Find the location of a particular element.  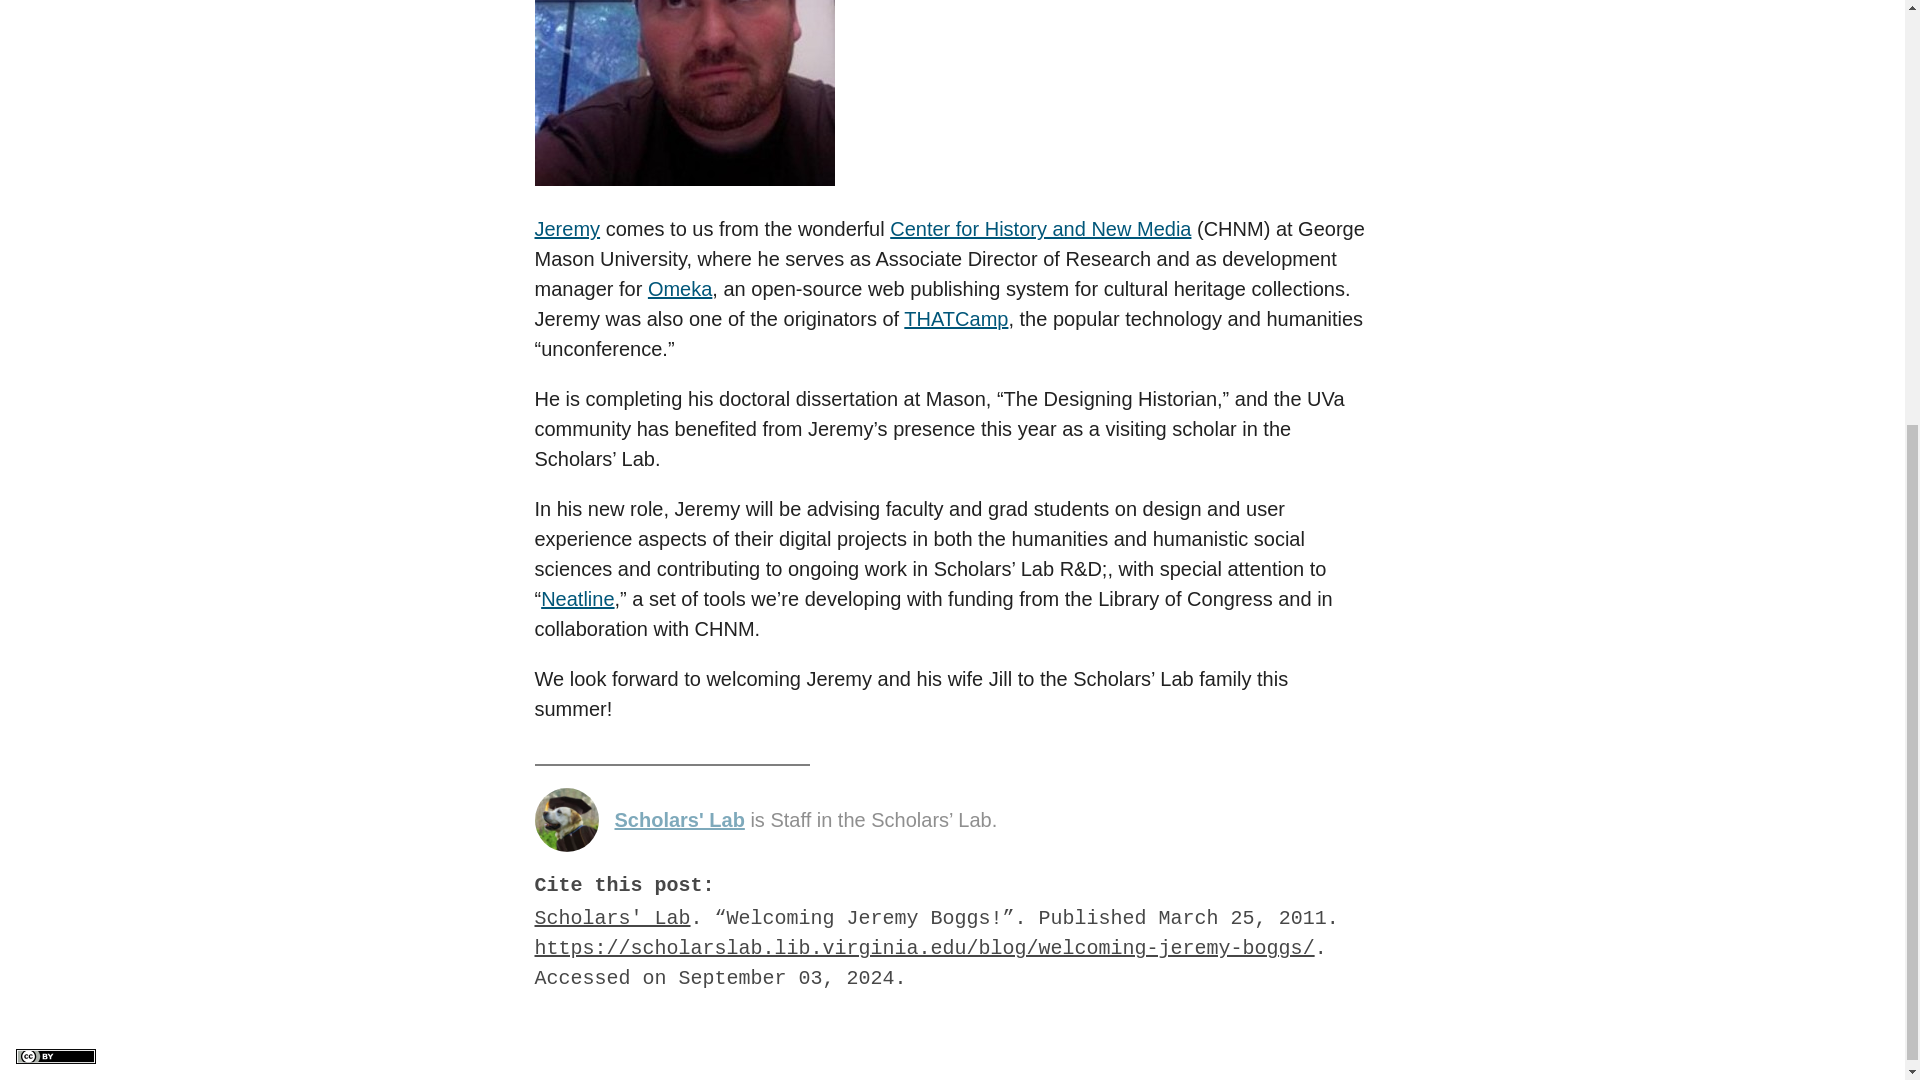

Jeremy is located at coordinates (566, 228).